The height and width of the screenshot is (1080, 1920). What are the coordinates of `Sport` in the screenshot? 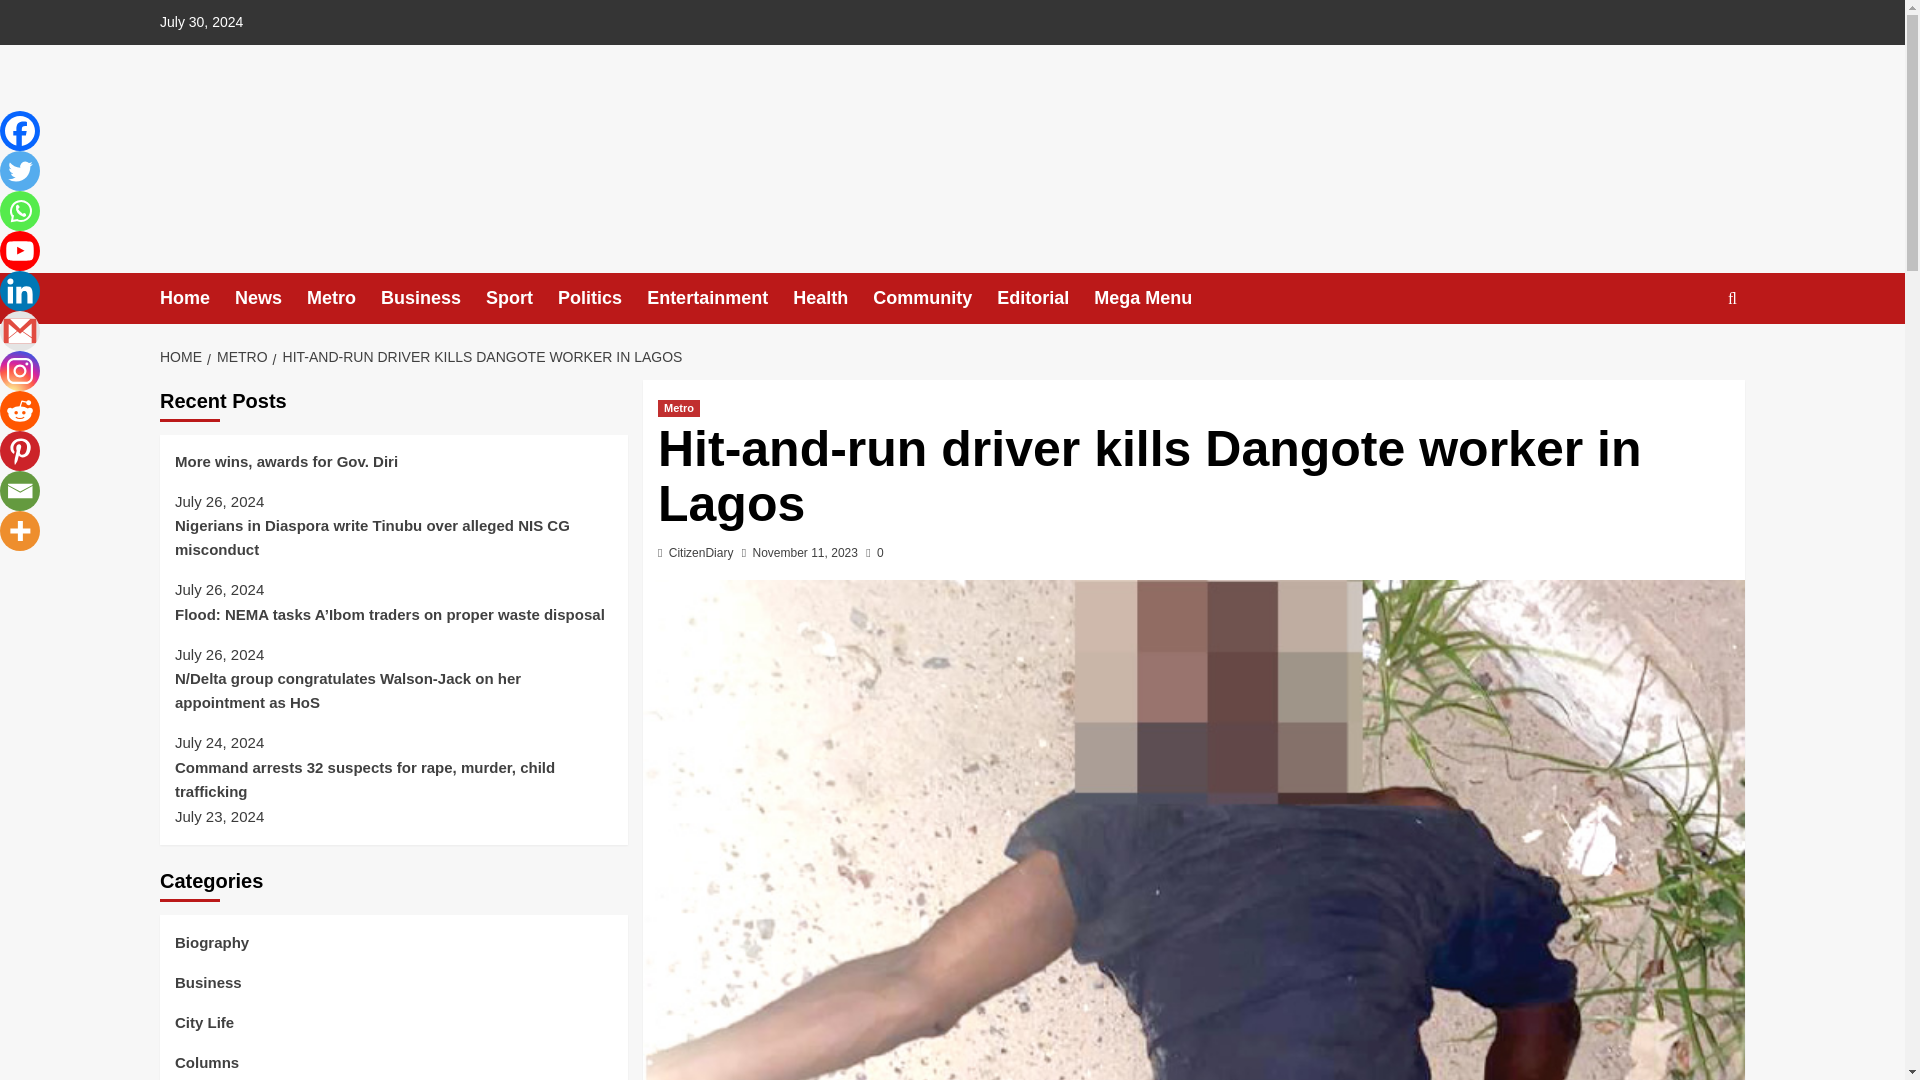 It's located at (522, 298).